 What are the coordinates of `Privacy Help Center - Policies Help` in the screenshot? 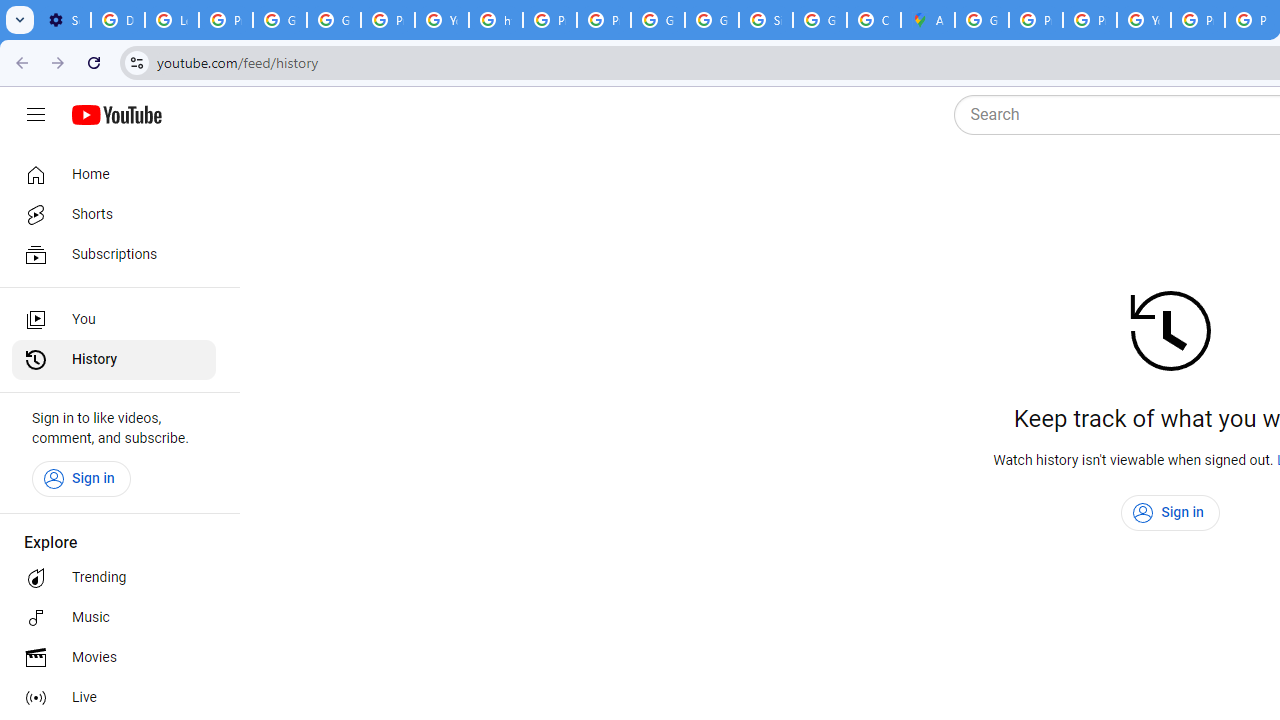 It's located at (1036, 20).